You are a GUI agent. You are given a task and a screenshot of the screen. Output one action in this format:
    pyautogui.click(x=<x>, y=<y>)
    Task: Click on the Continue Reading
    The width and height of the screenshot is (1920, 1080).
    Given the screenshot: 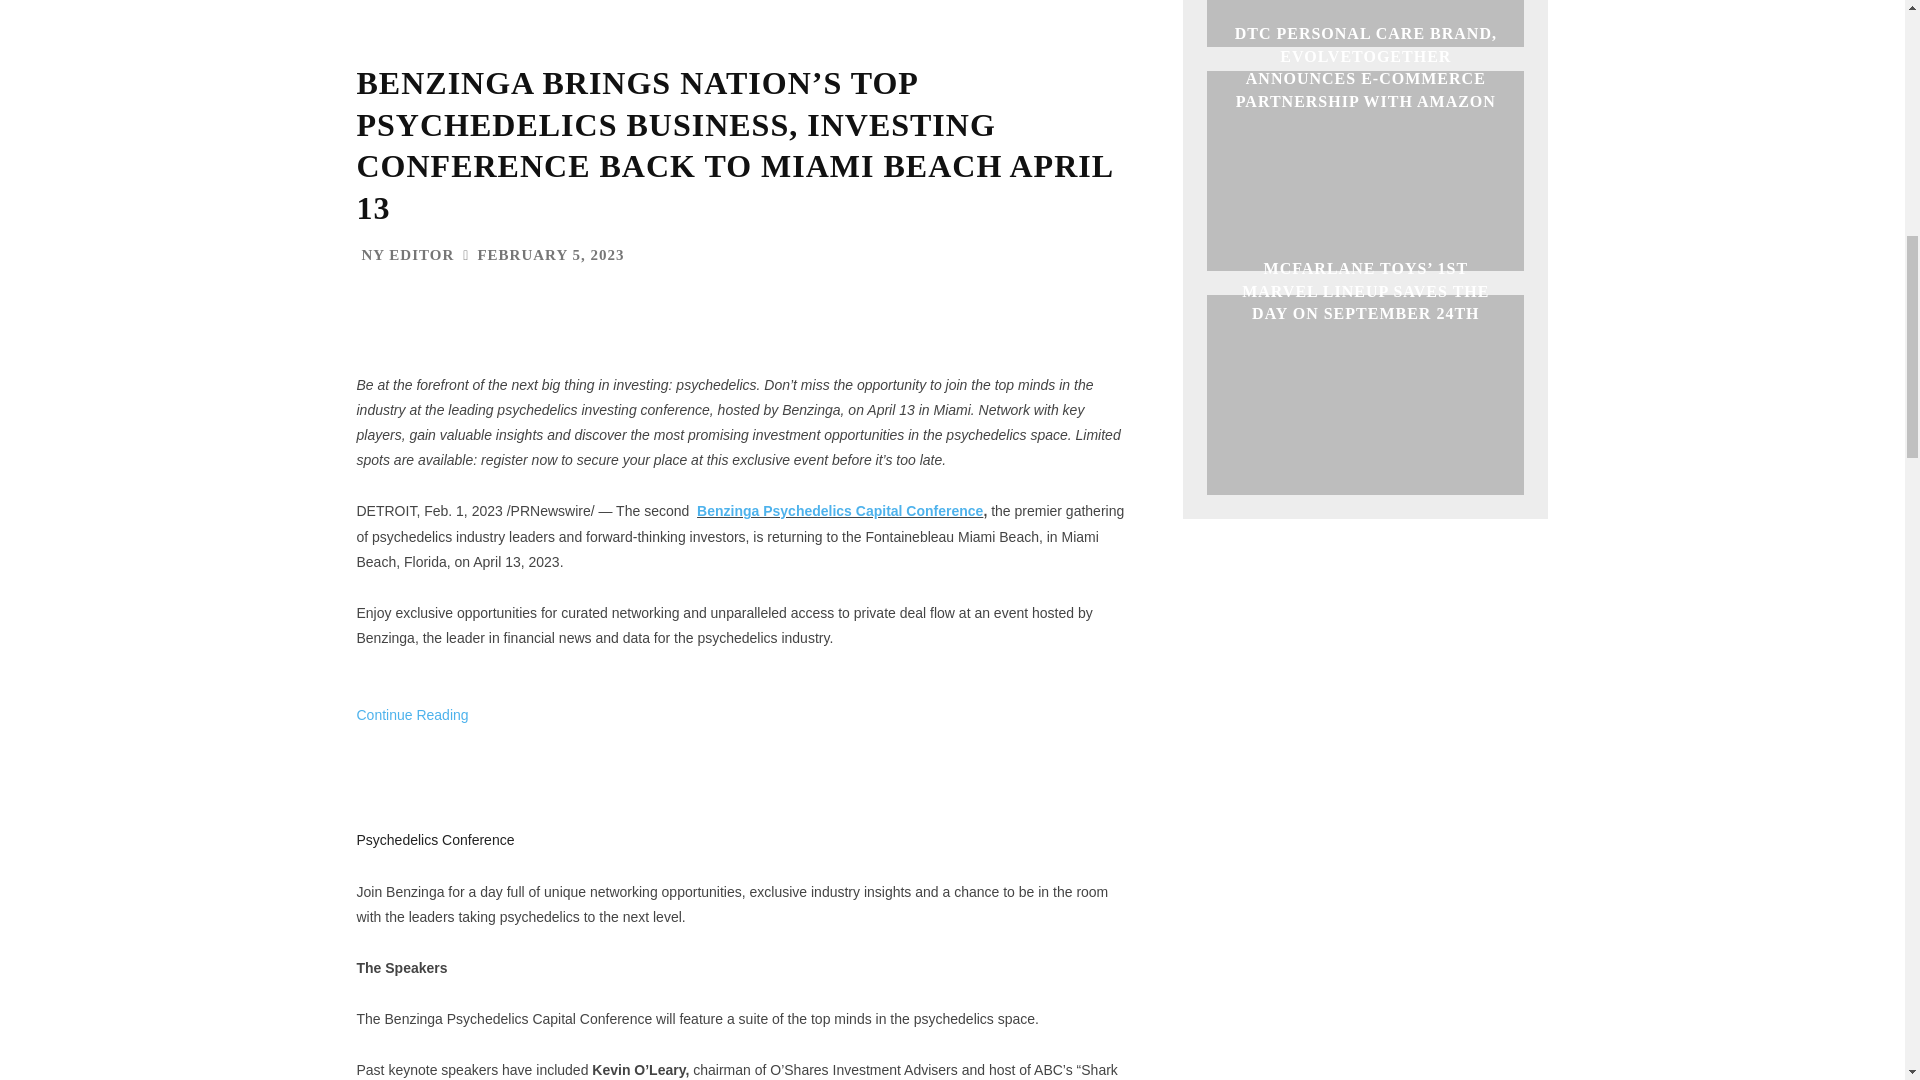 What is the action you would take?
    pyautogui.click(x=412, y=740)
    